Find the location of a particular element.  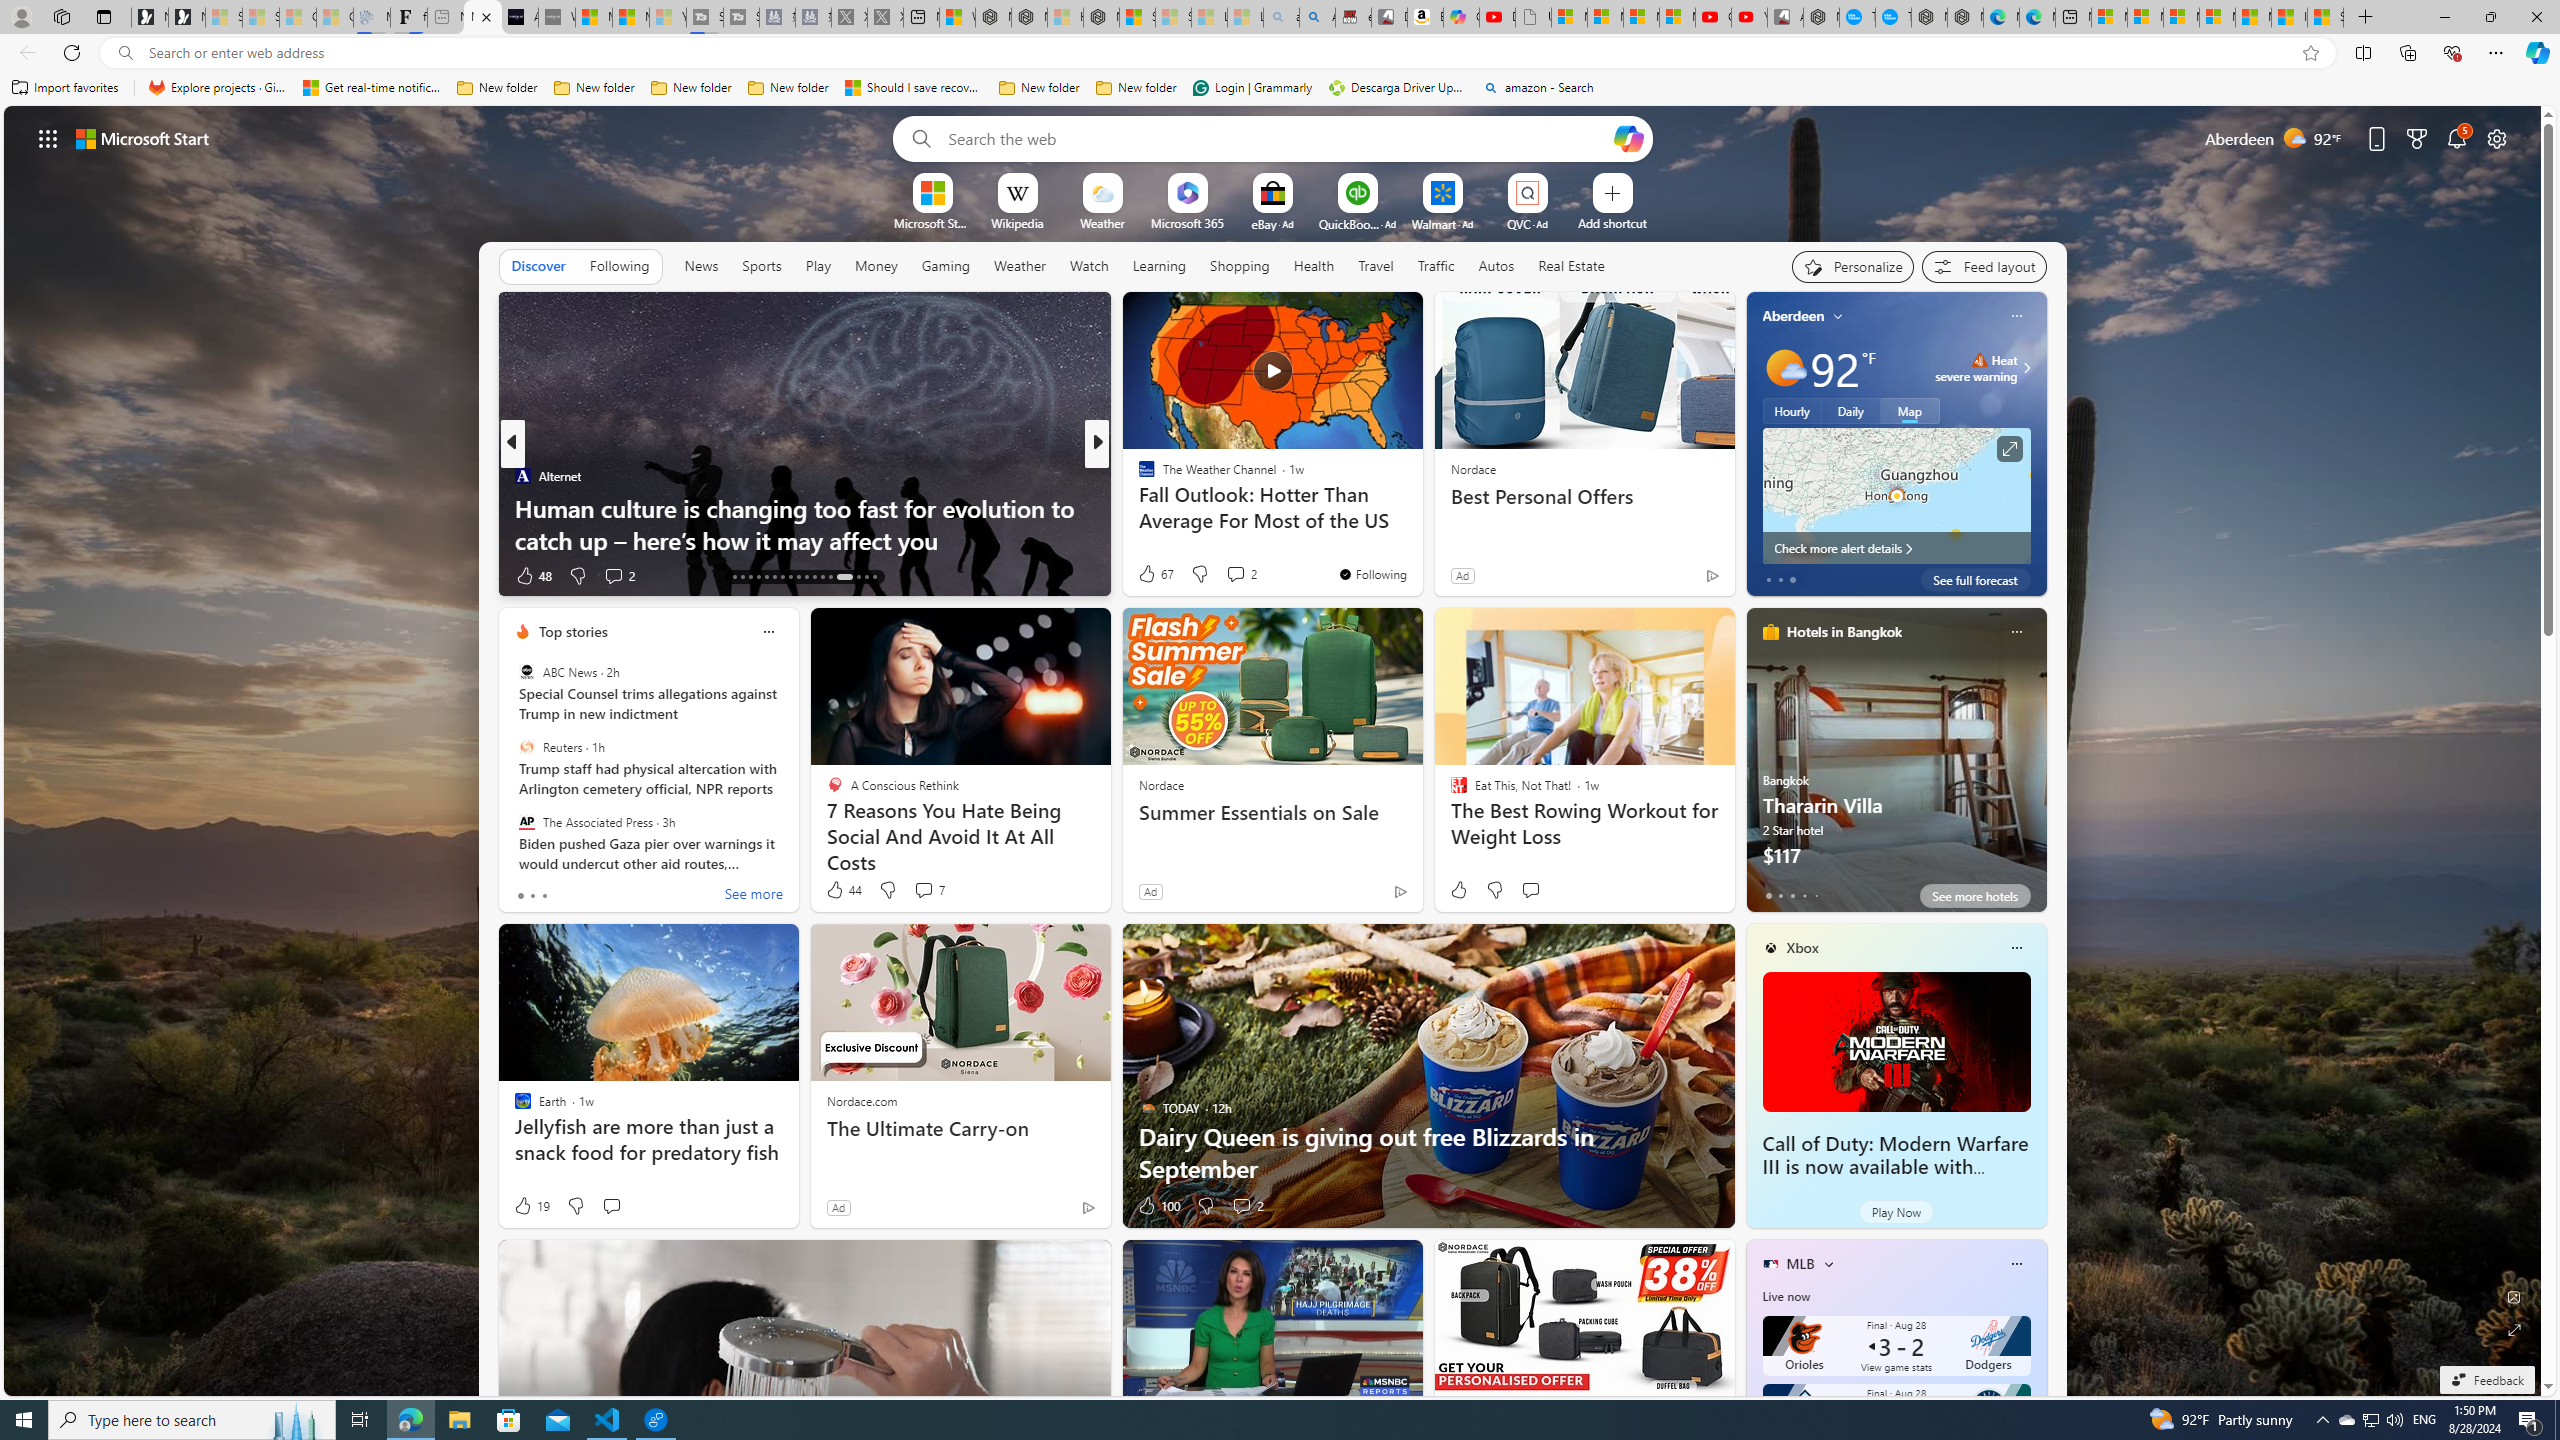

AutomationID: tab-17 is located at coordinates (734, 577).